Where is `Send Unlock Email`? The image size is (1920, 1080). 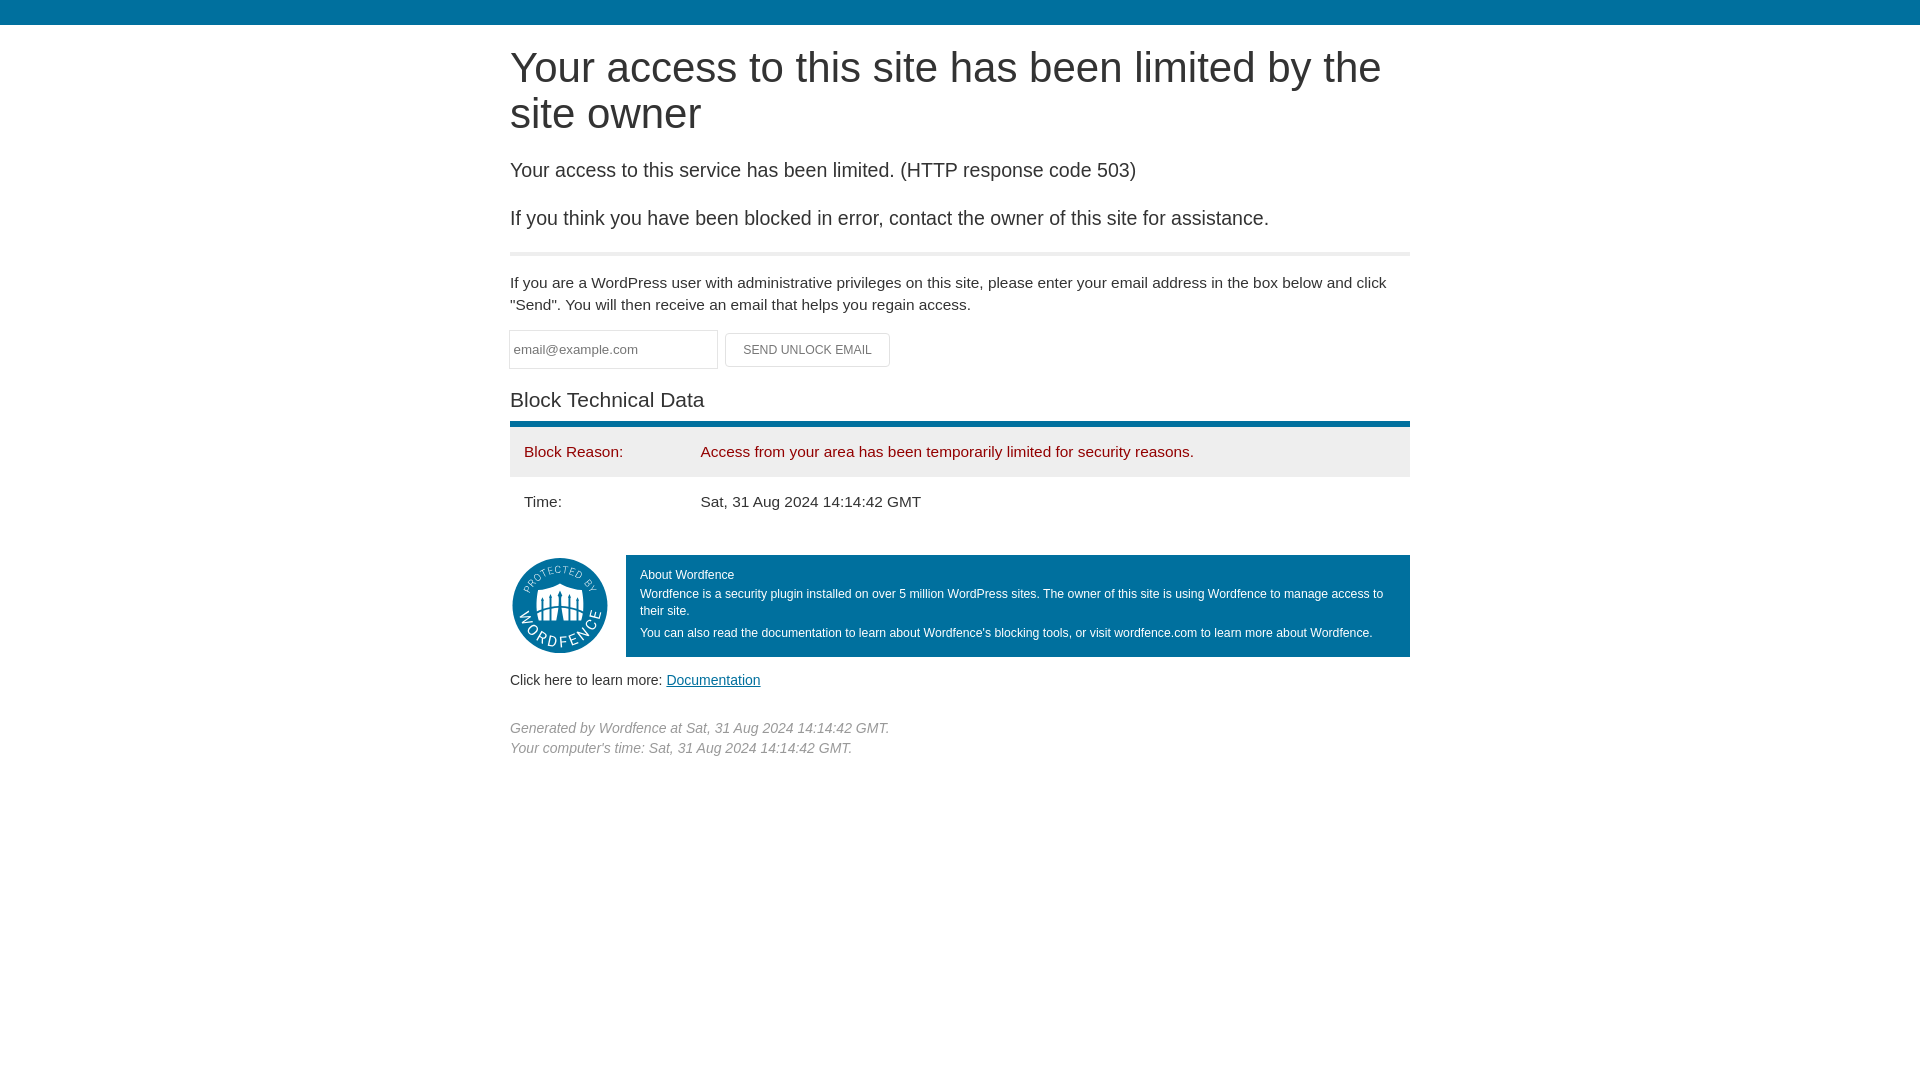
Send Unlock Email is located at coordinates (808, 350).